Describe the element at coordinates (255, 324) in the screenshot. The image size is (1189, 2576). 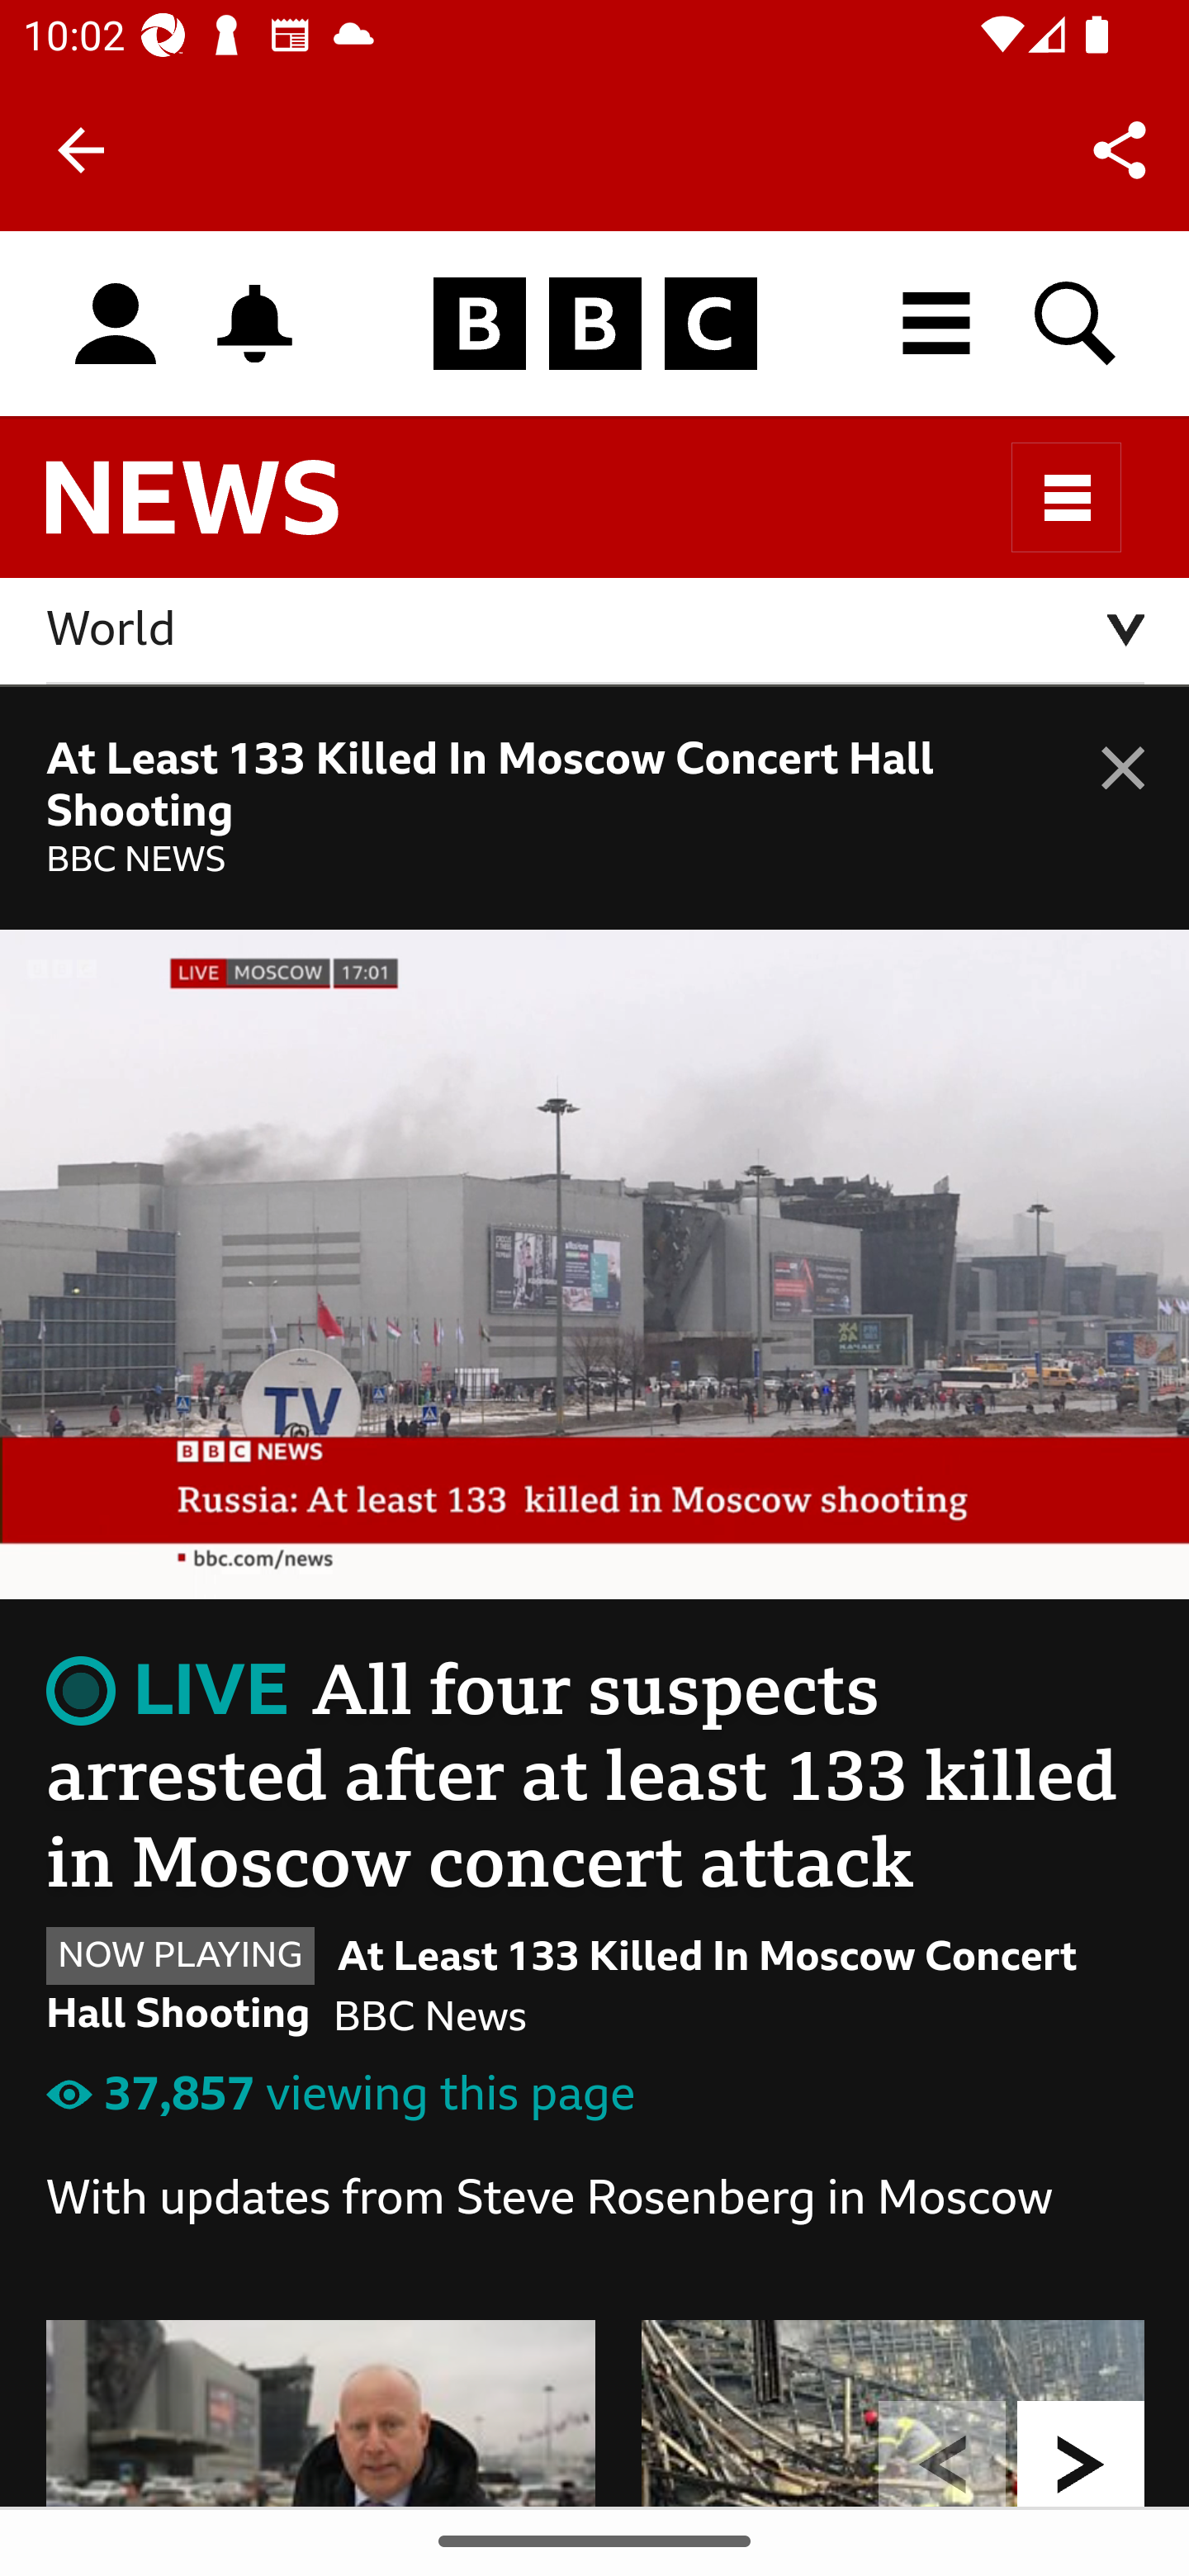
I see `Notifications` at that location.